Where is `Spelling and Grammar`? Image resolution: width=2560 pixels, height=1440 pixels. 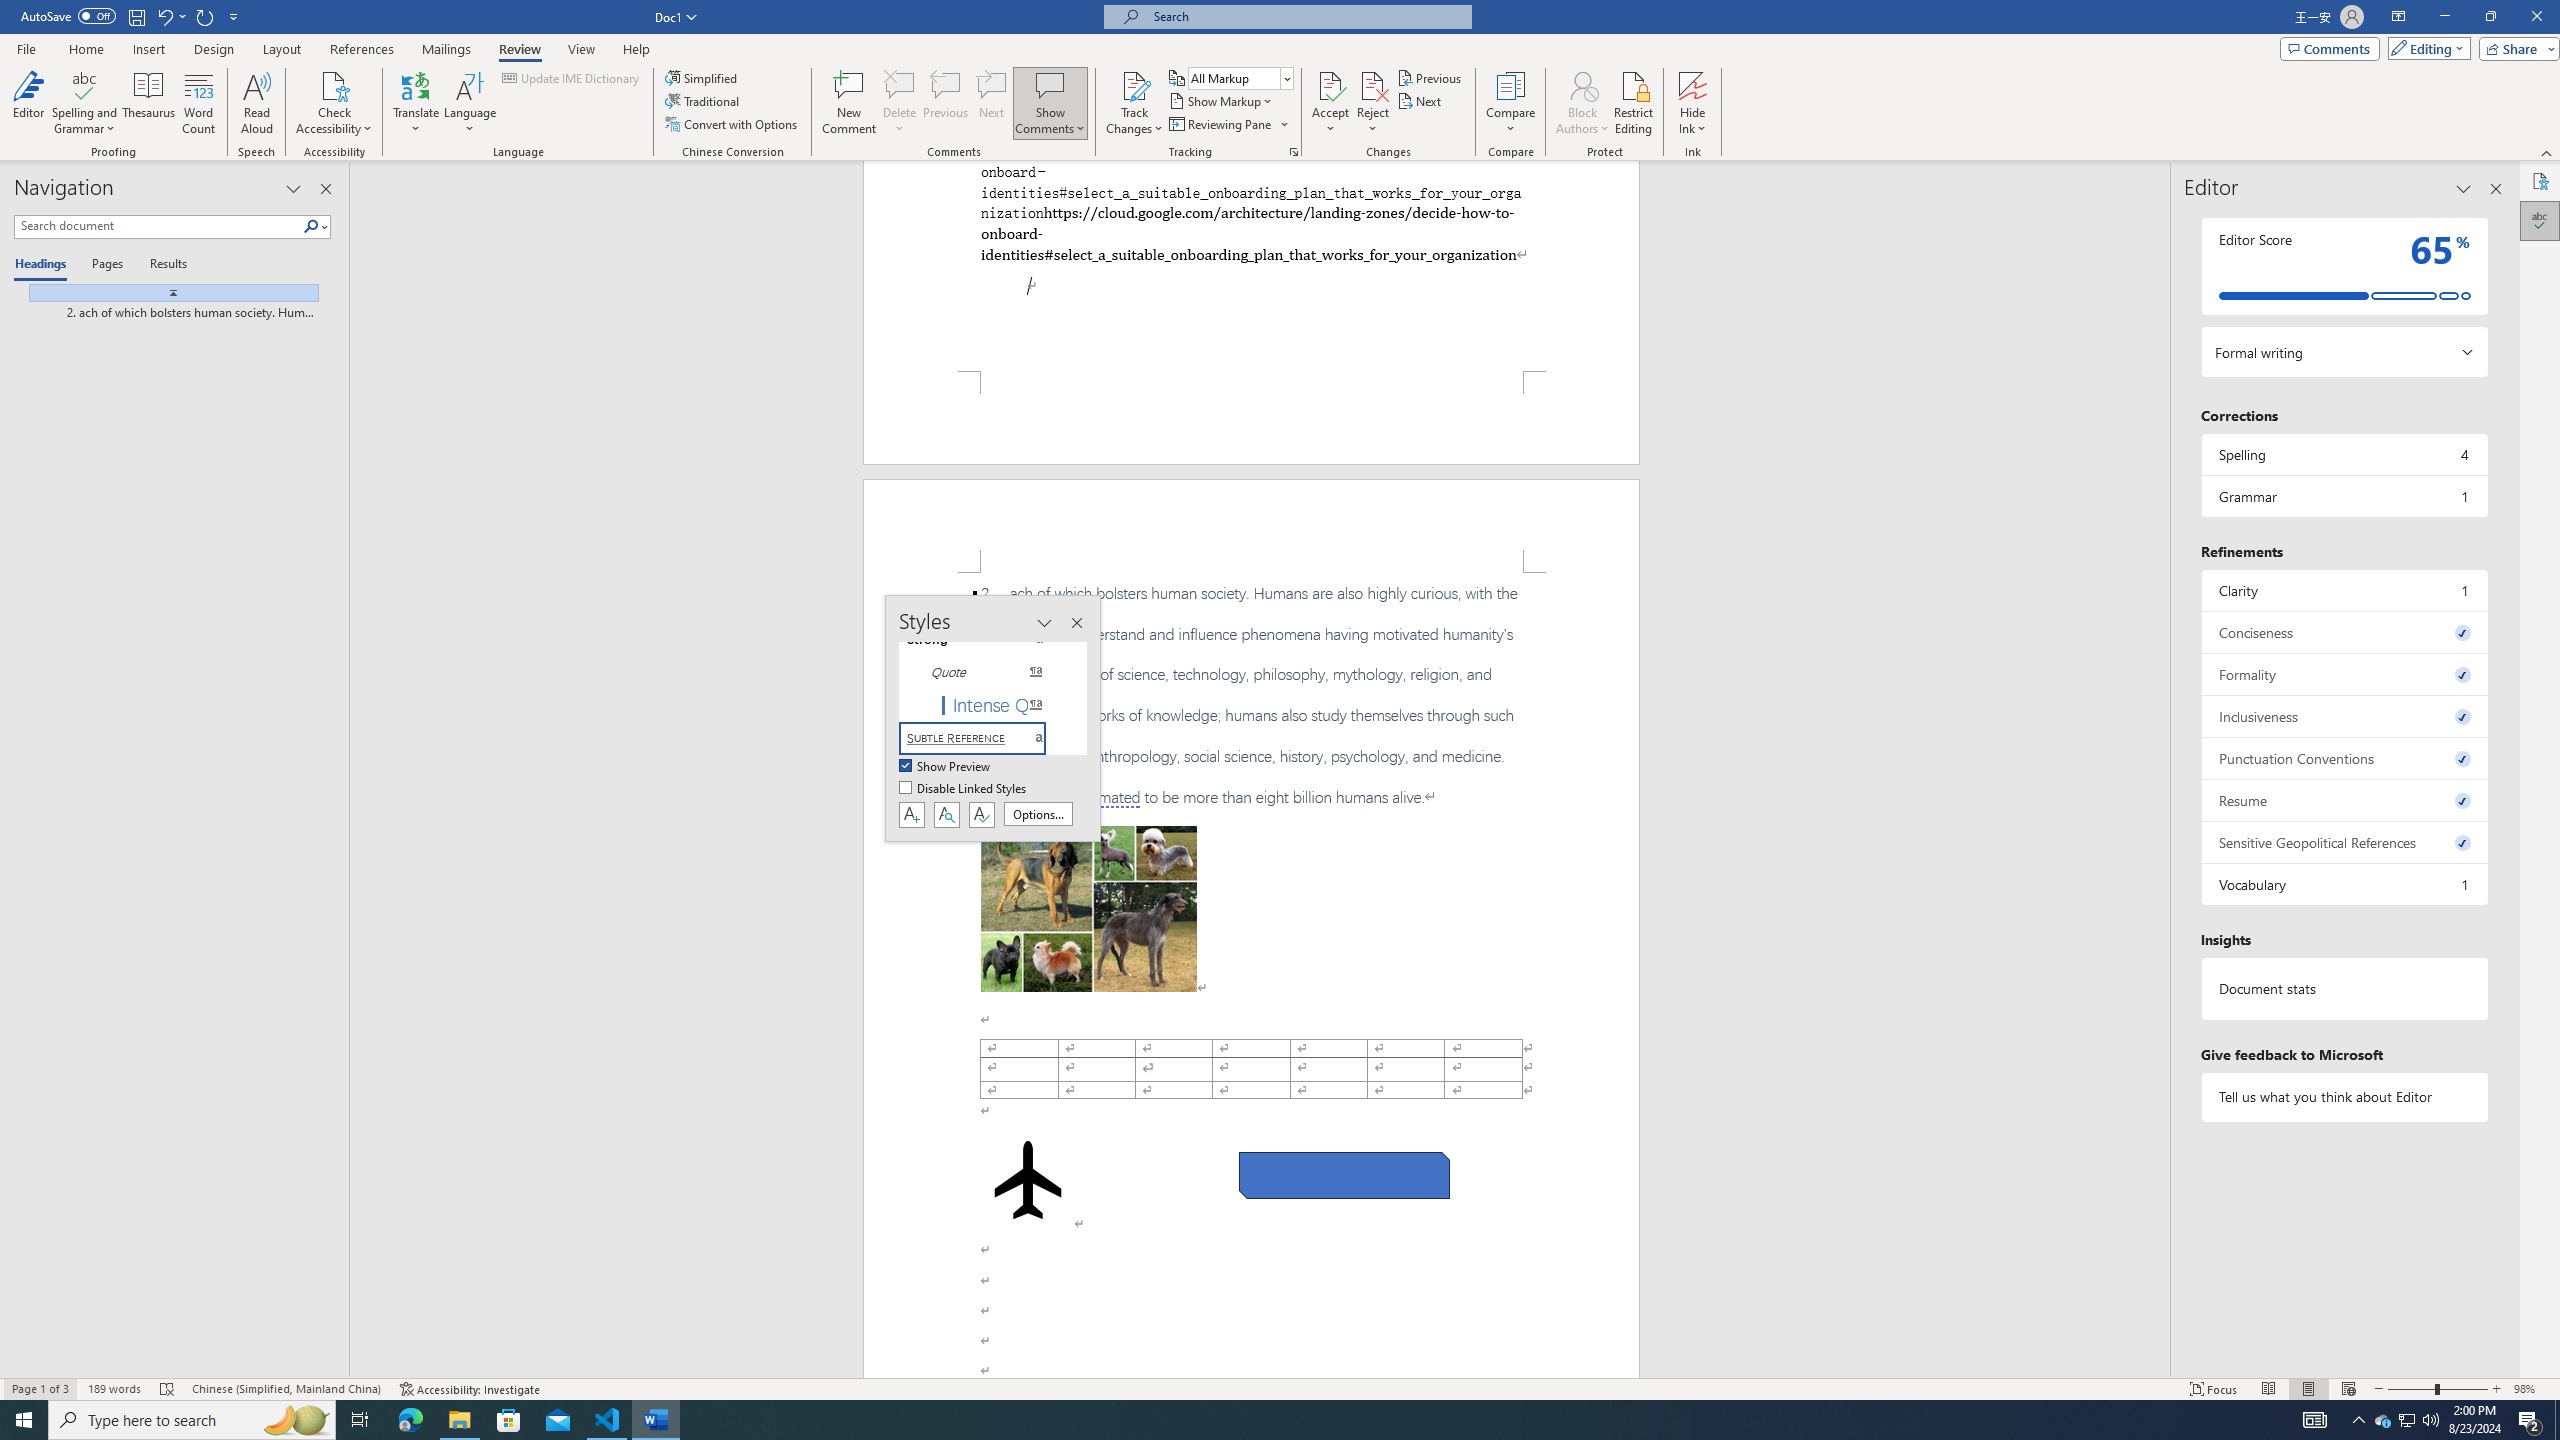 Spelling and Grammar is located at coordinates (86, 85).